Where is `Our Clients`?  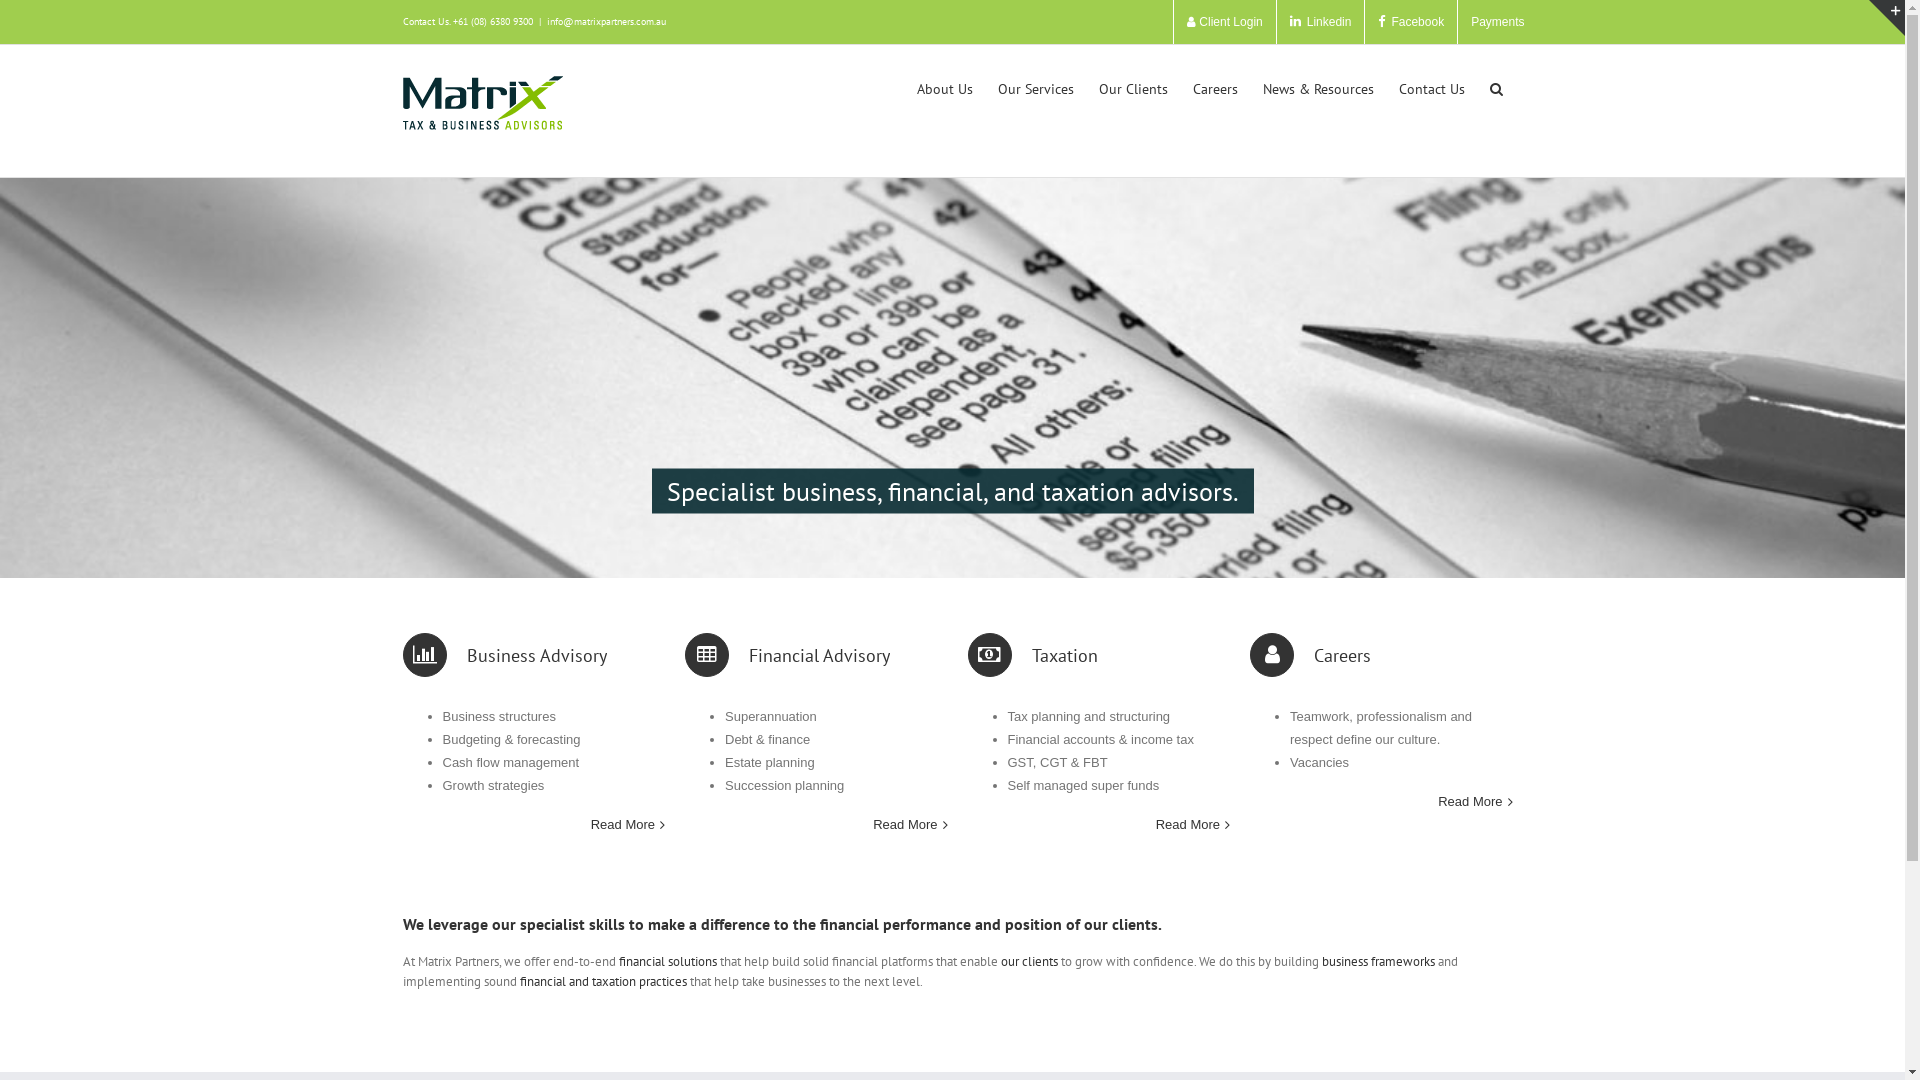 Our Clients is located at coordinates (1132, 88).